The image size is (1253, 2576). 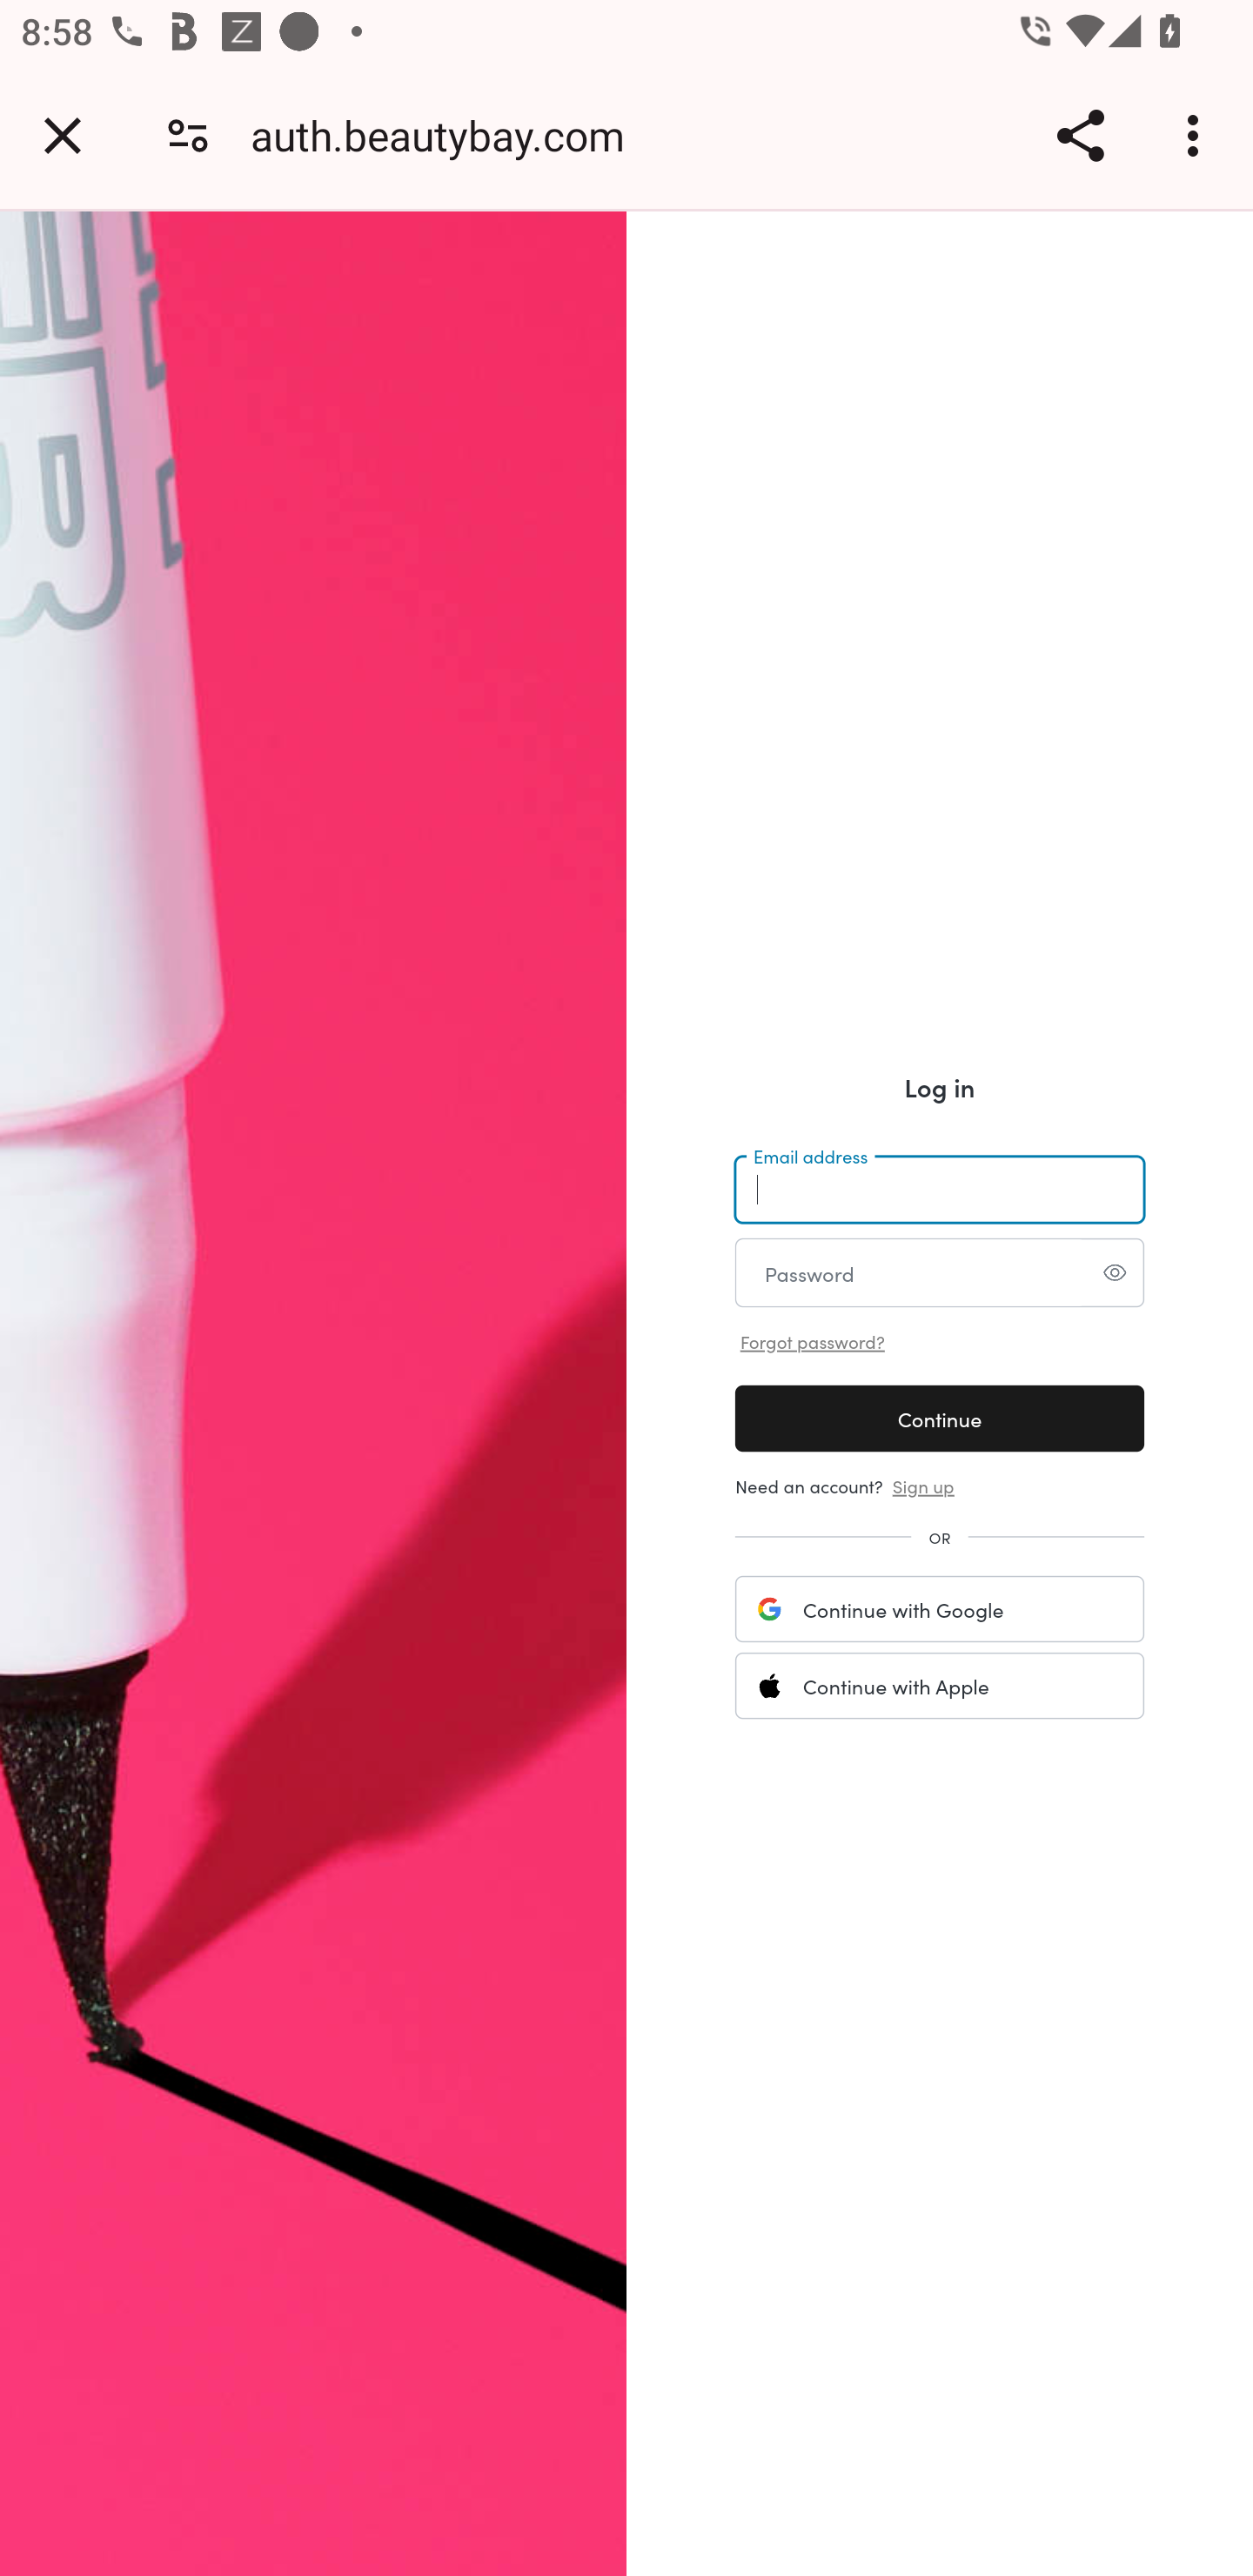 What do you see at coordinates (63, 135) in the screenshot?
I see `Close tab` at bounding box center [63, 135].